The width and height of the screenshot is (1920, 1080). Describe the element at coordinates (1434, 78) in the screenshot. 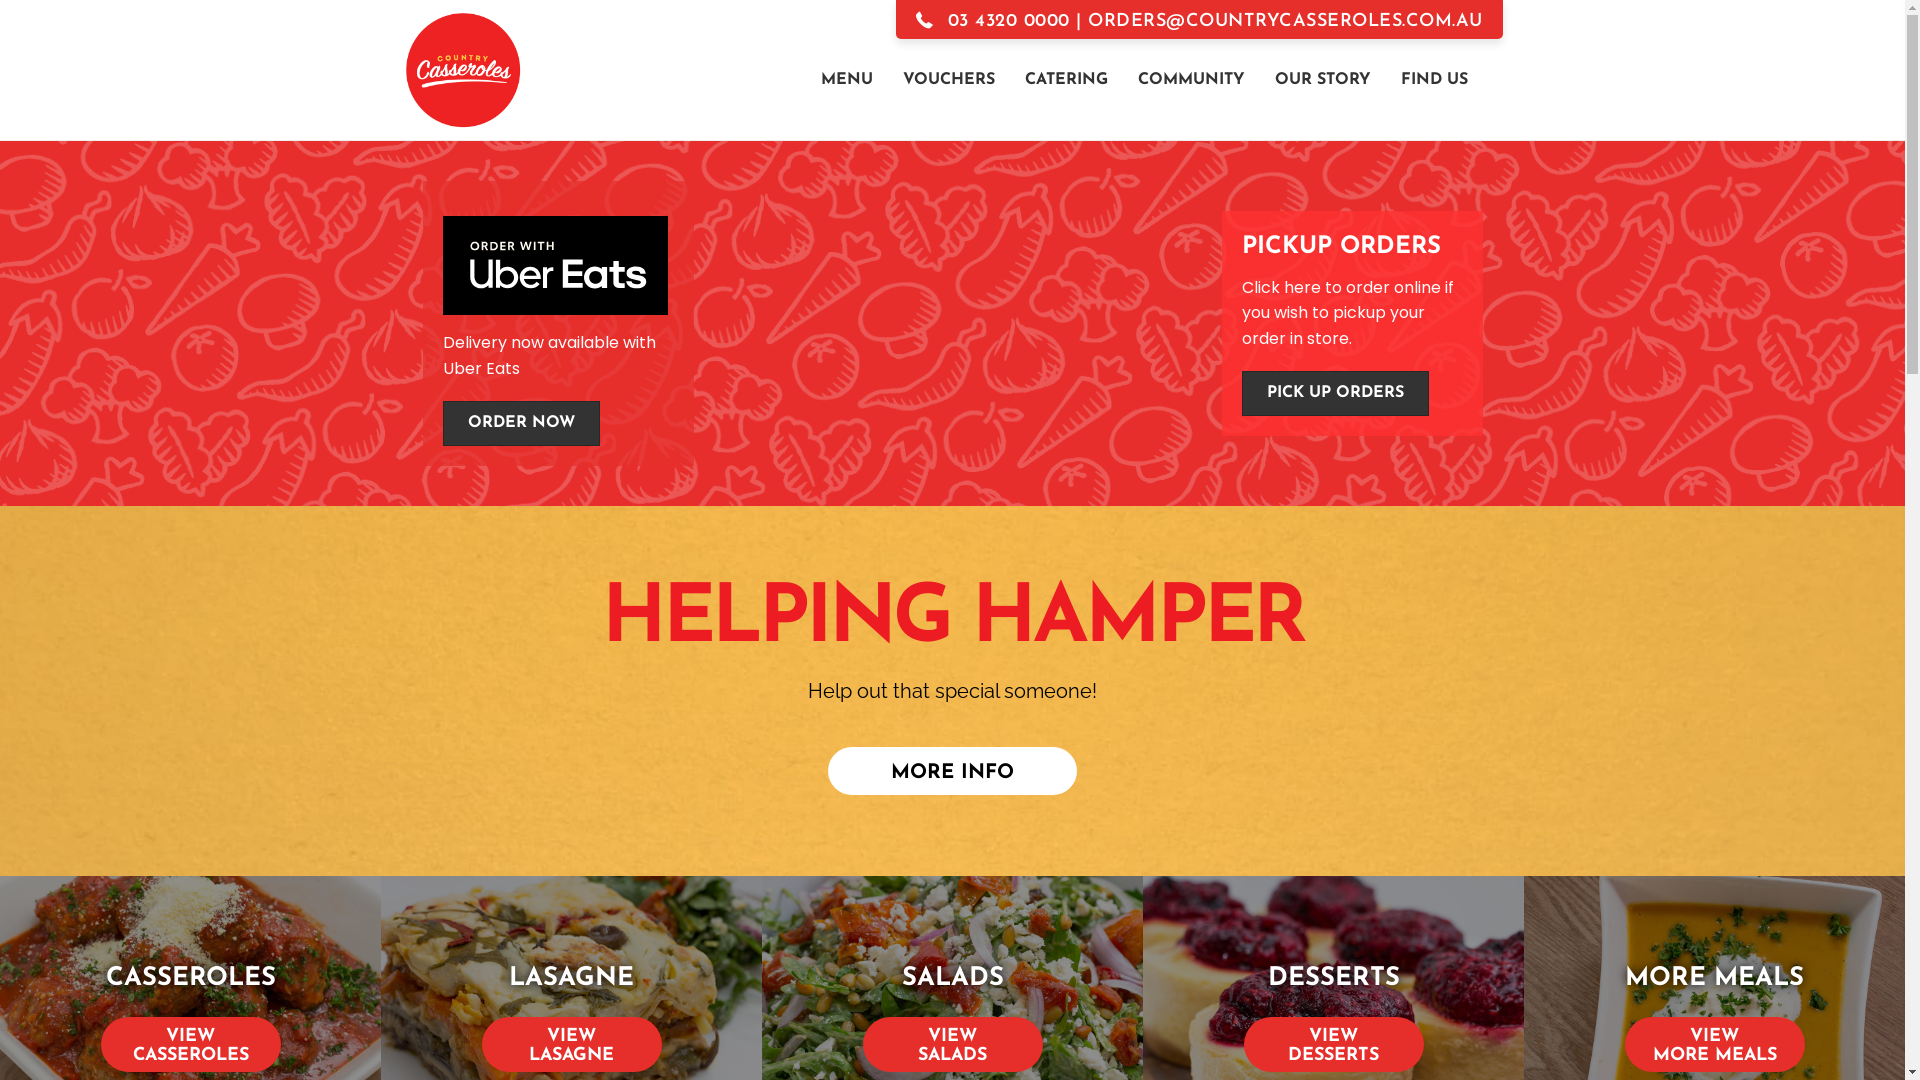

I see `FIND US` at that location.